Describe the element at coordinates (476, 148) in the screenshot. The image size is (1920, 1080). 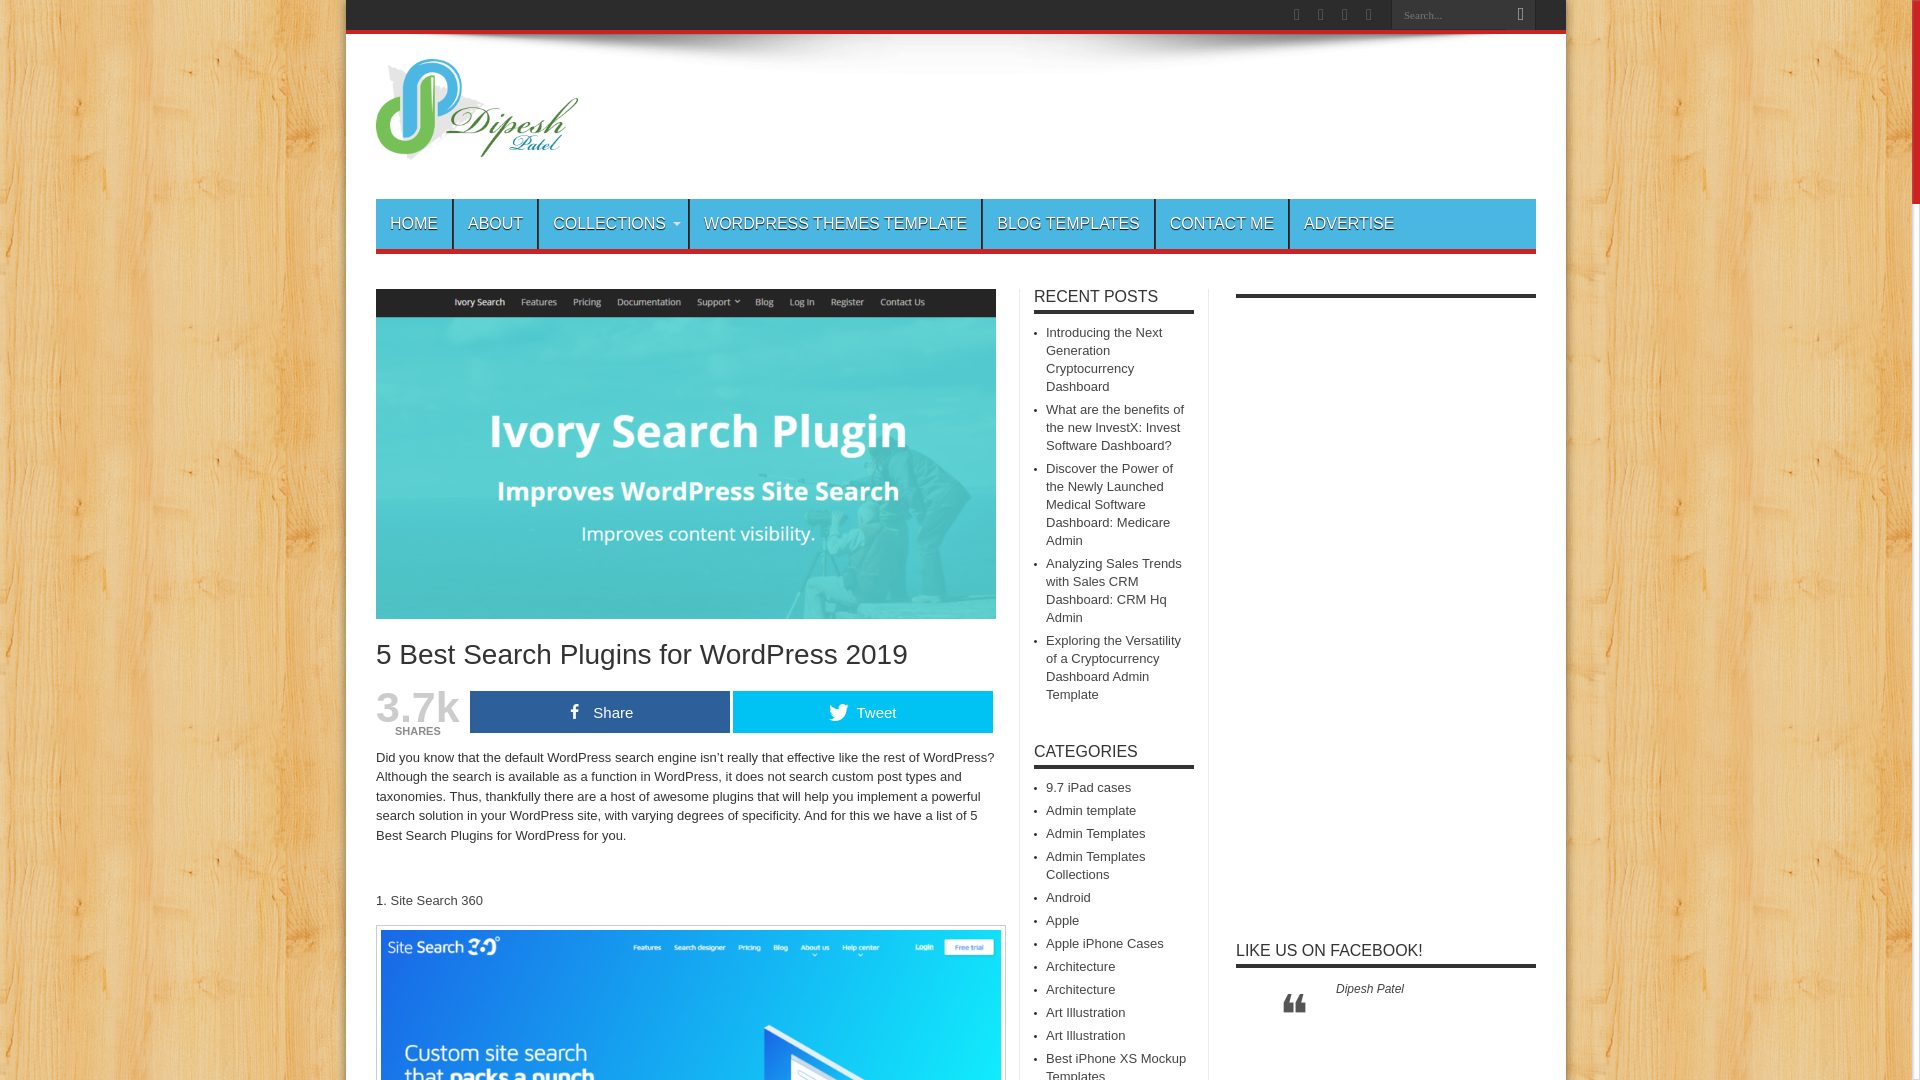
I see `Web Design Inspiration, Templates, and Development Blog` at that location.